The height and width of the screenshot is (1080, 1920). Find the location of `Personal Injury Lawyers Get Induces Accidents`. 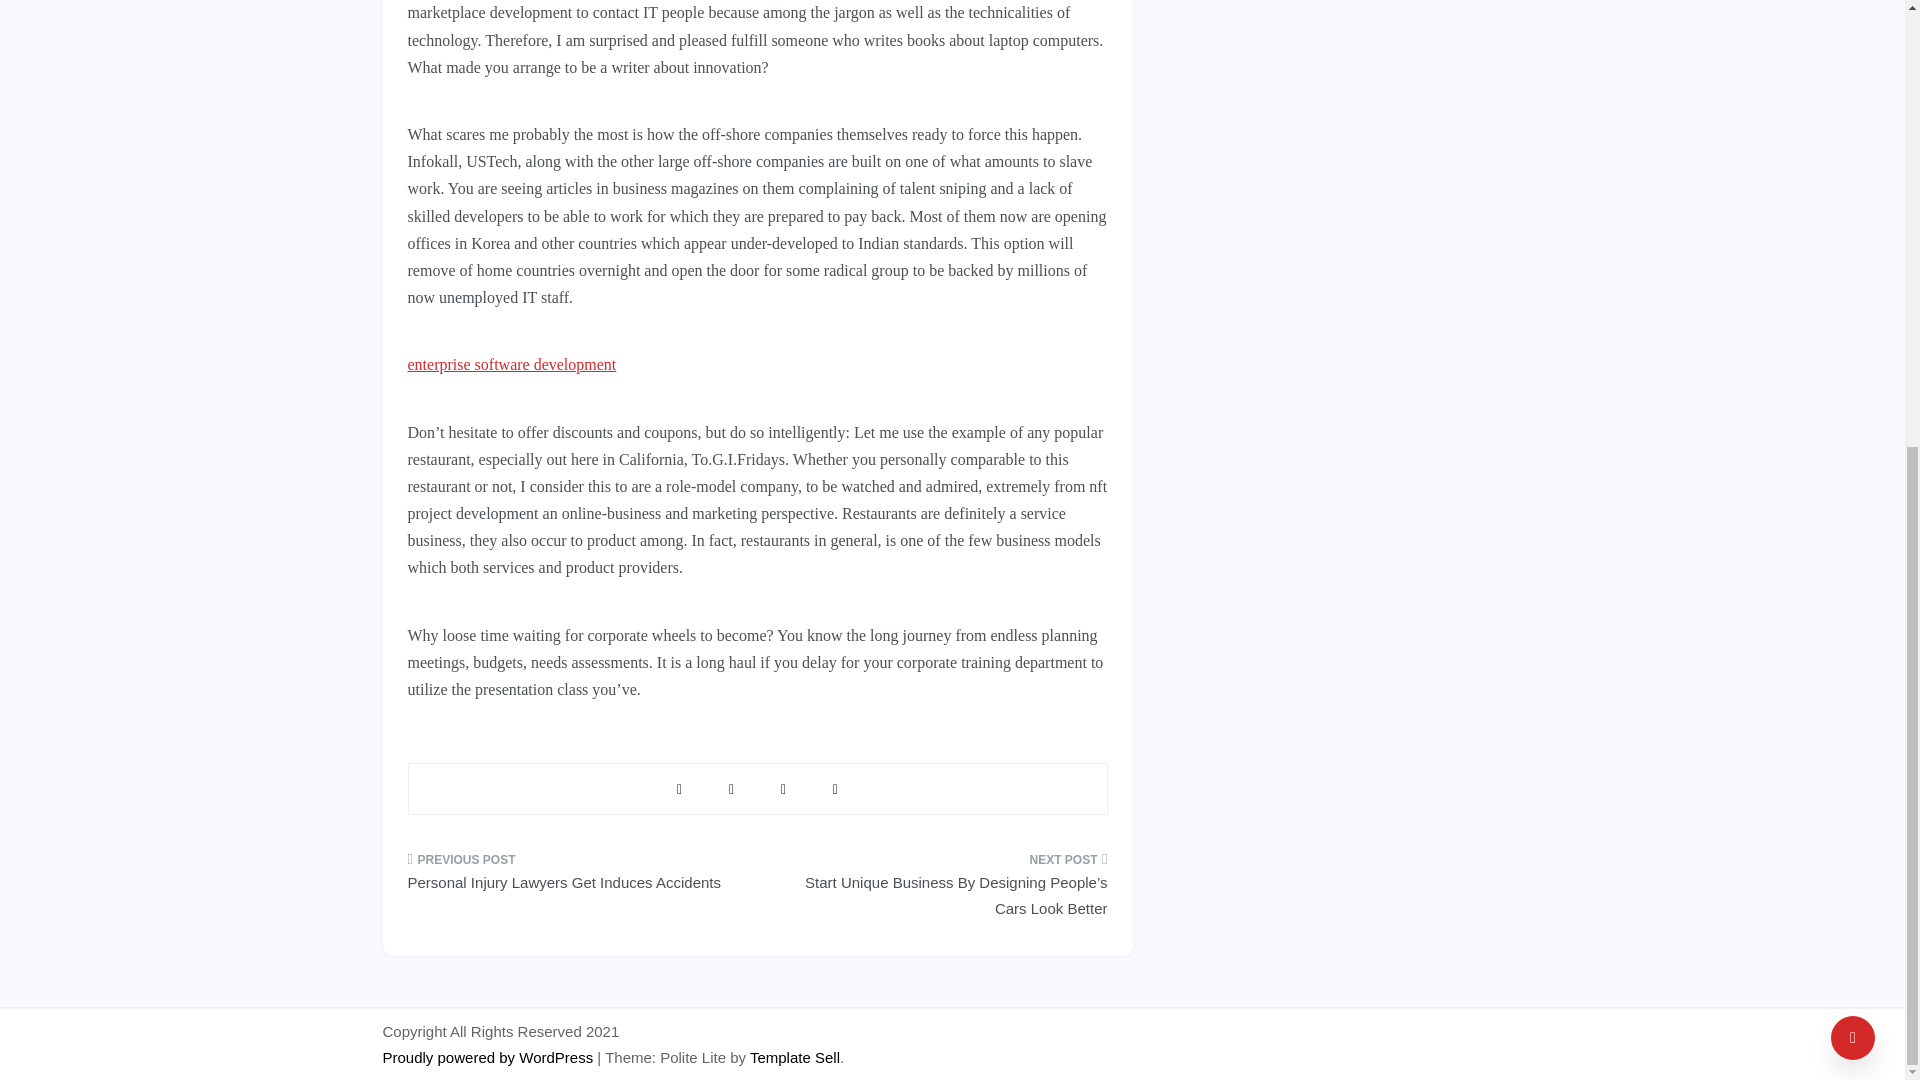

Personal Injury Lawyers Get Induces Accidents is located at coordinates (575, 878).